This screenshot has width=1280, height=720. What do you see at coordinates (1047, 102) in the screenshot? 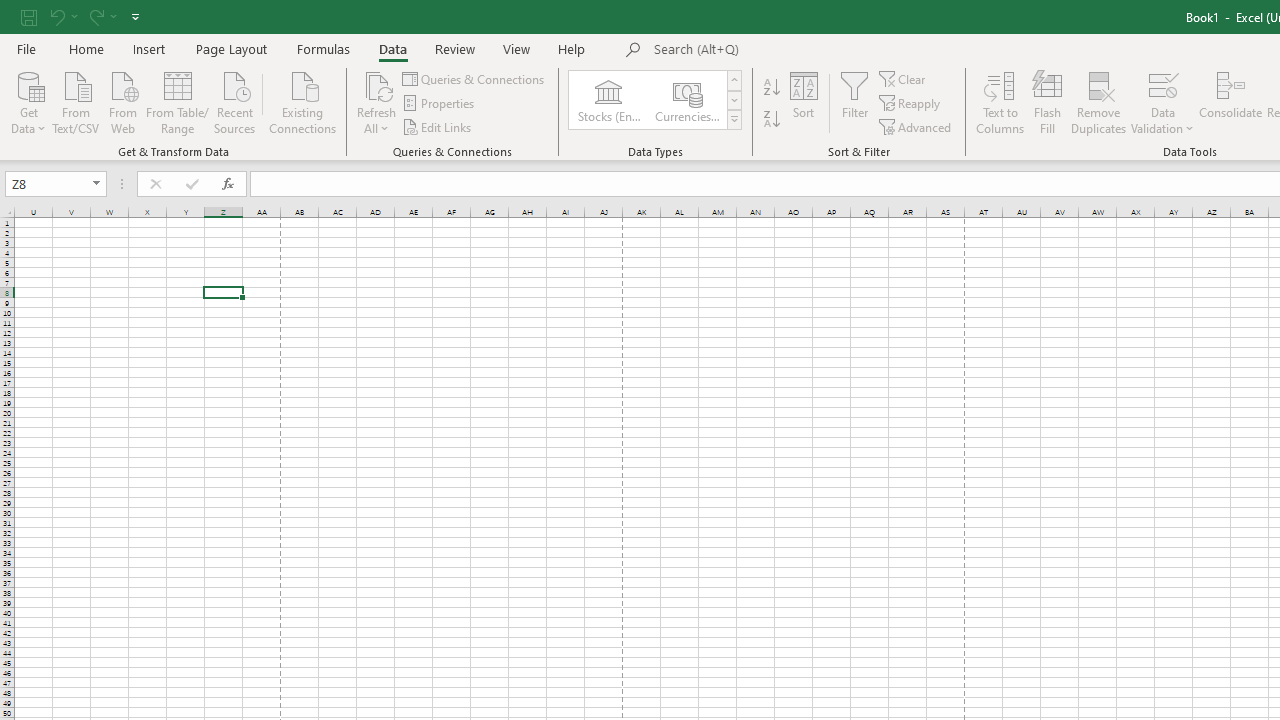
I see `Flash Fill` at bounding box center [1047, 102].